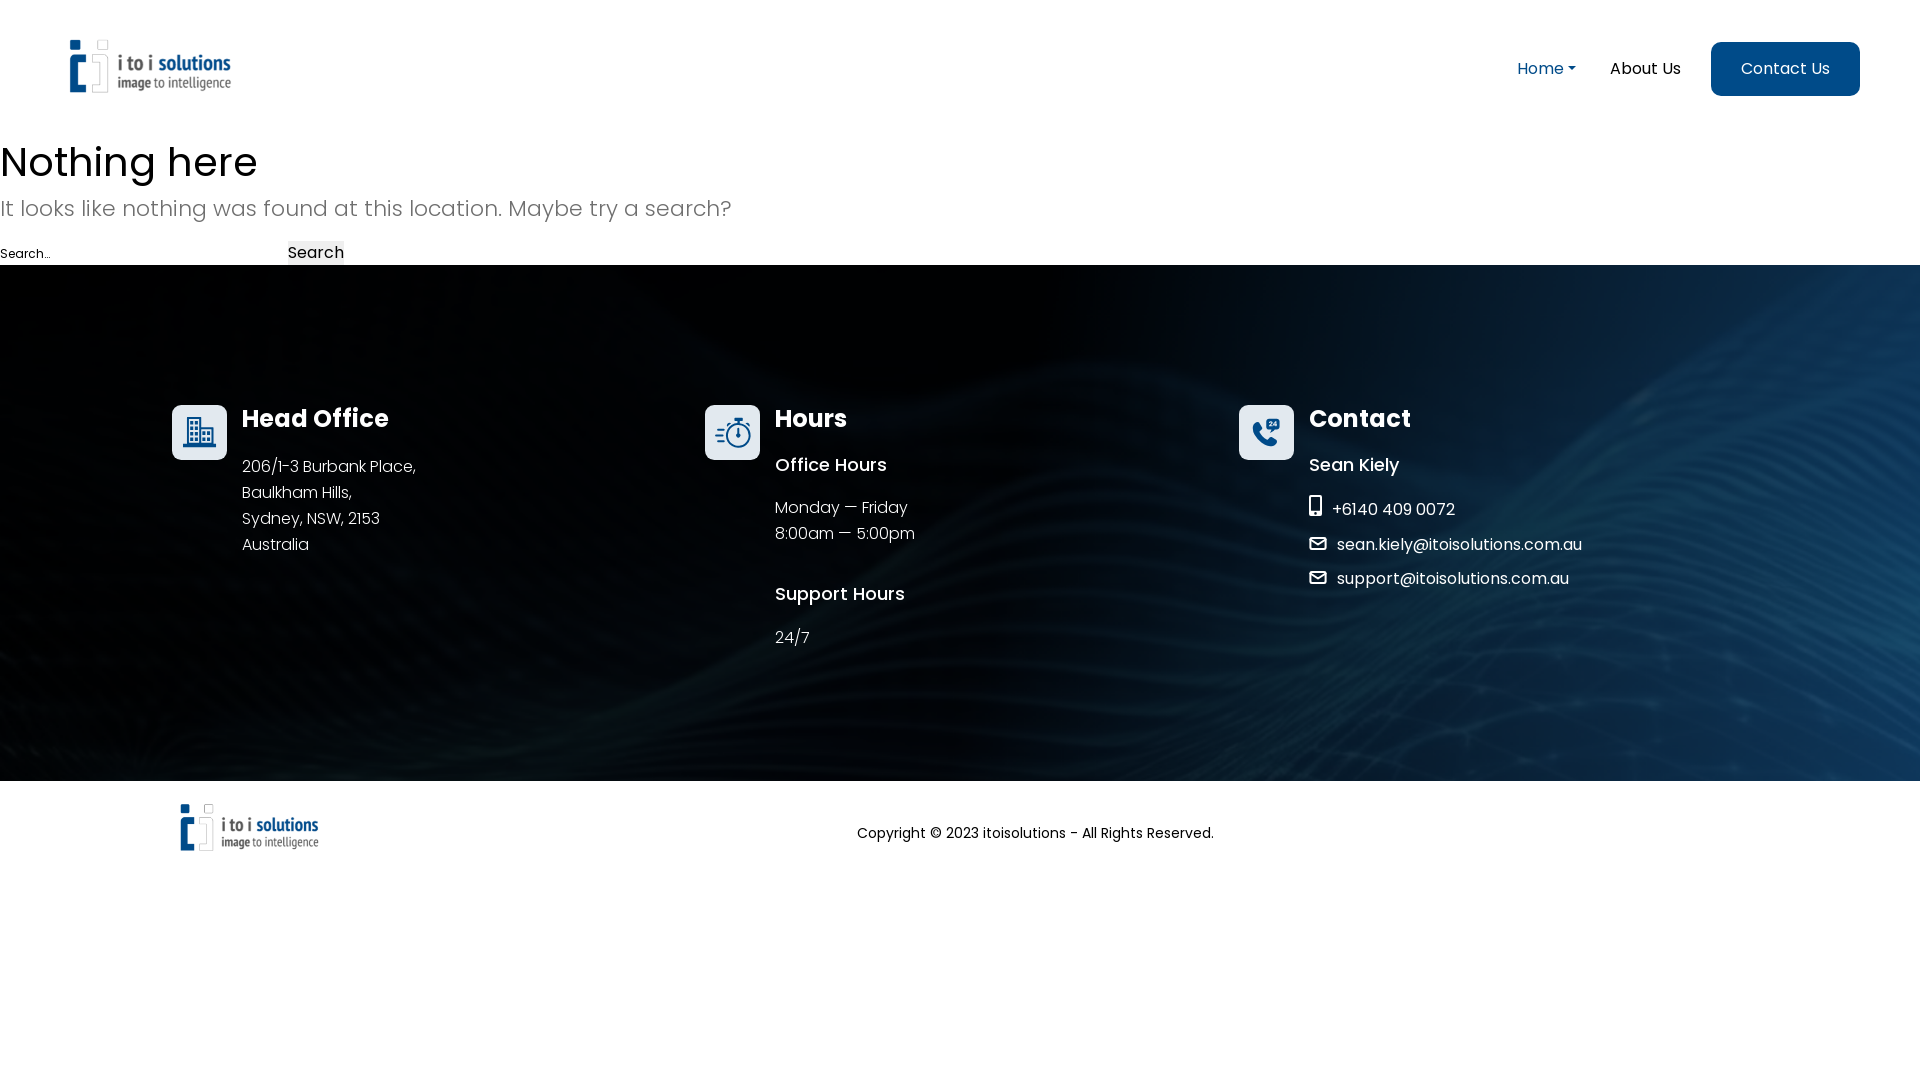 The width and height of the screenshot is (1920, 1080). I want to click on sean.kiely@itoisolutions.com.au, so click(1446, 545).